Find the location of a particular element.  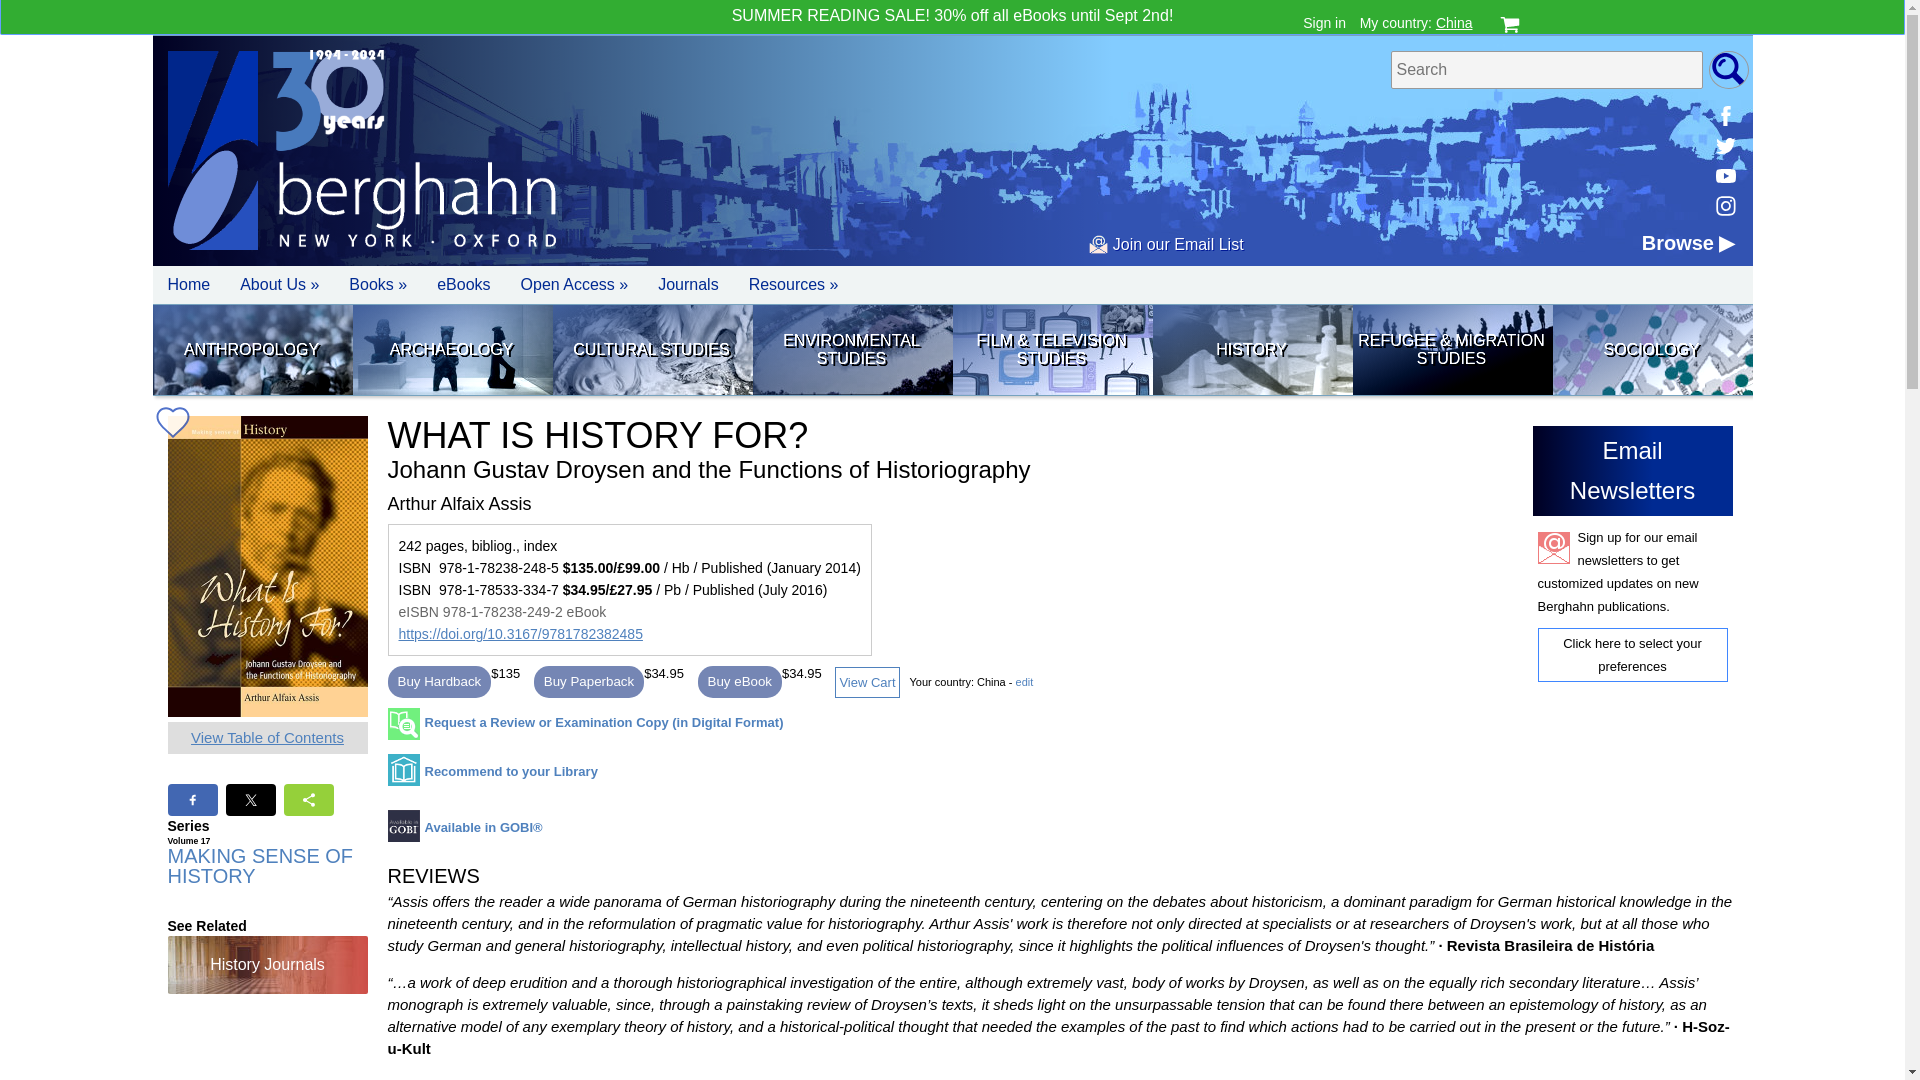

History is located at coordinates (1250, 350).